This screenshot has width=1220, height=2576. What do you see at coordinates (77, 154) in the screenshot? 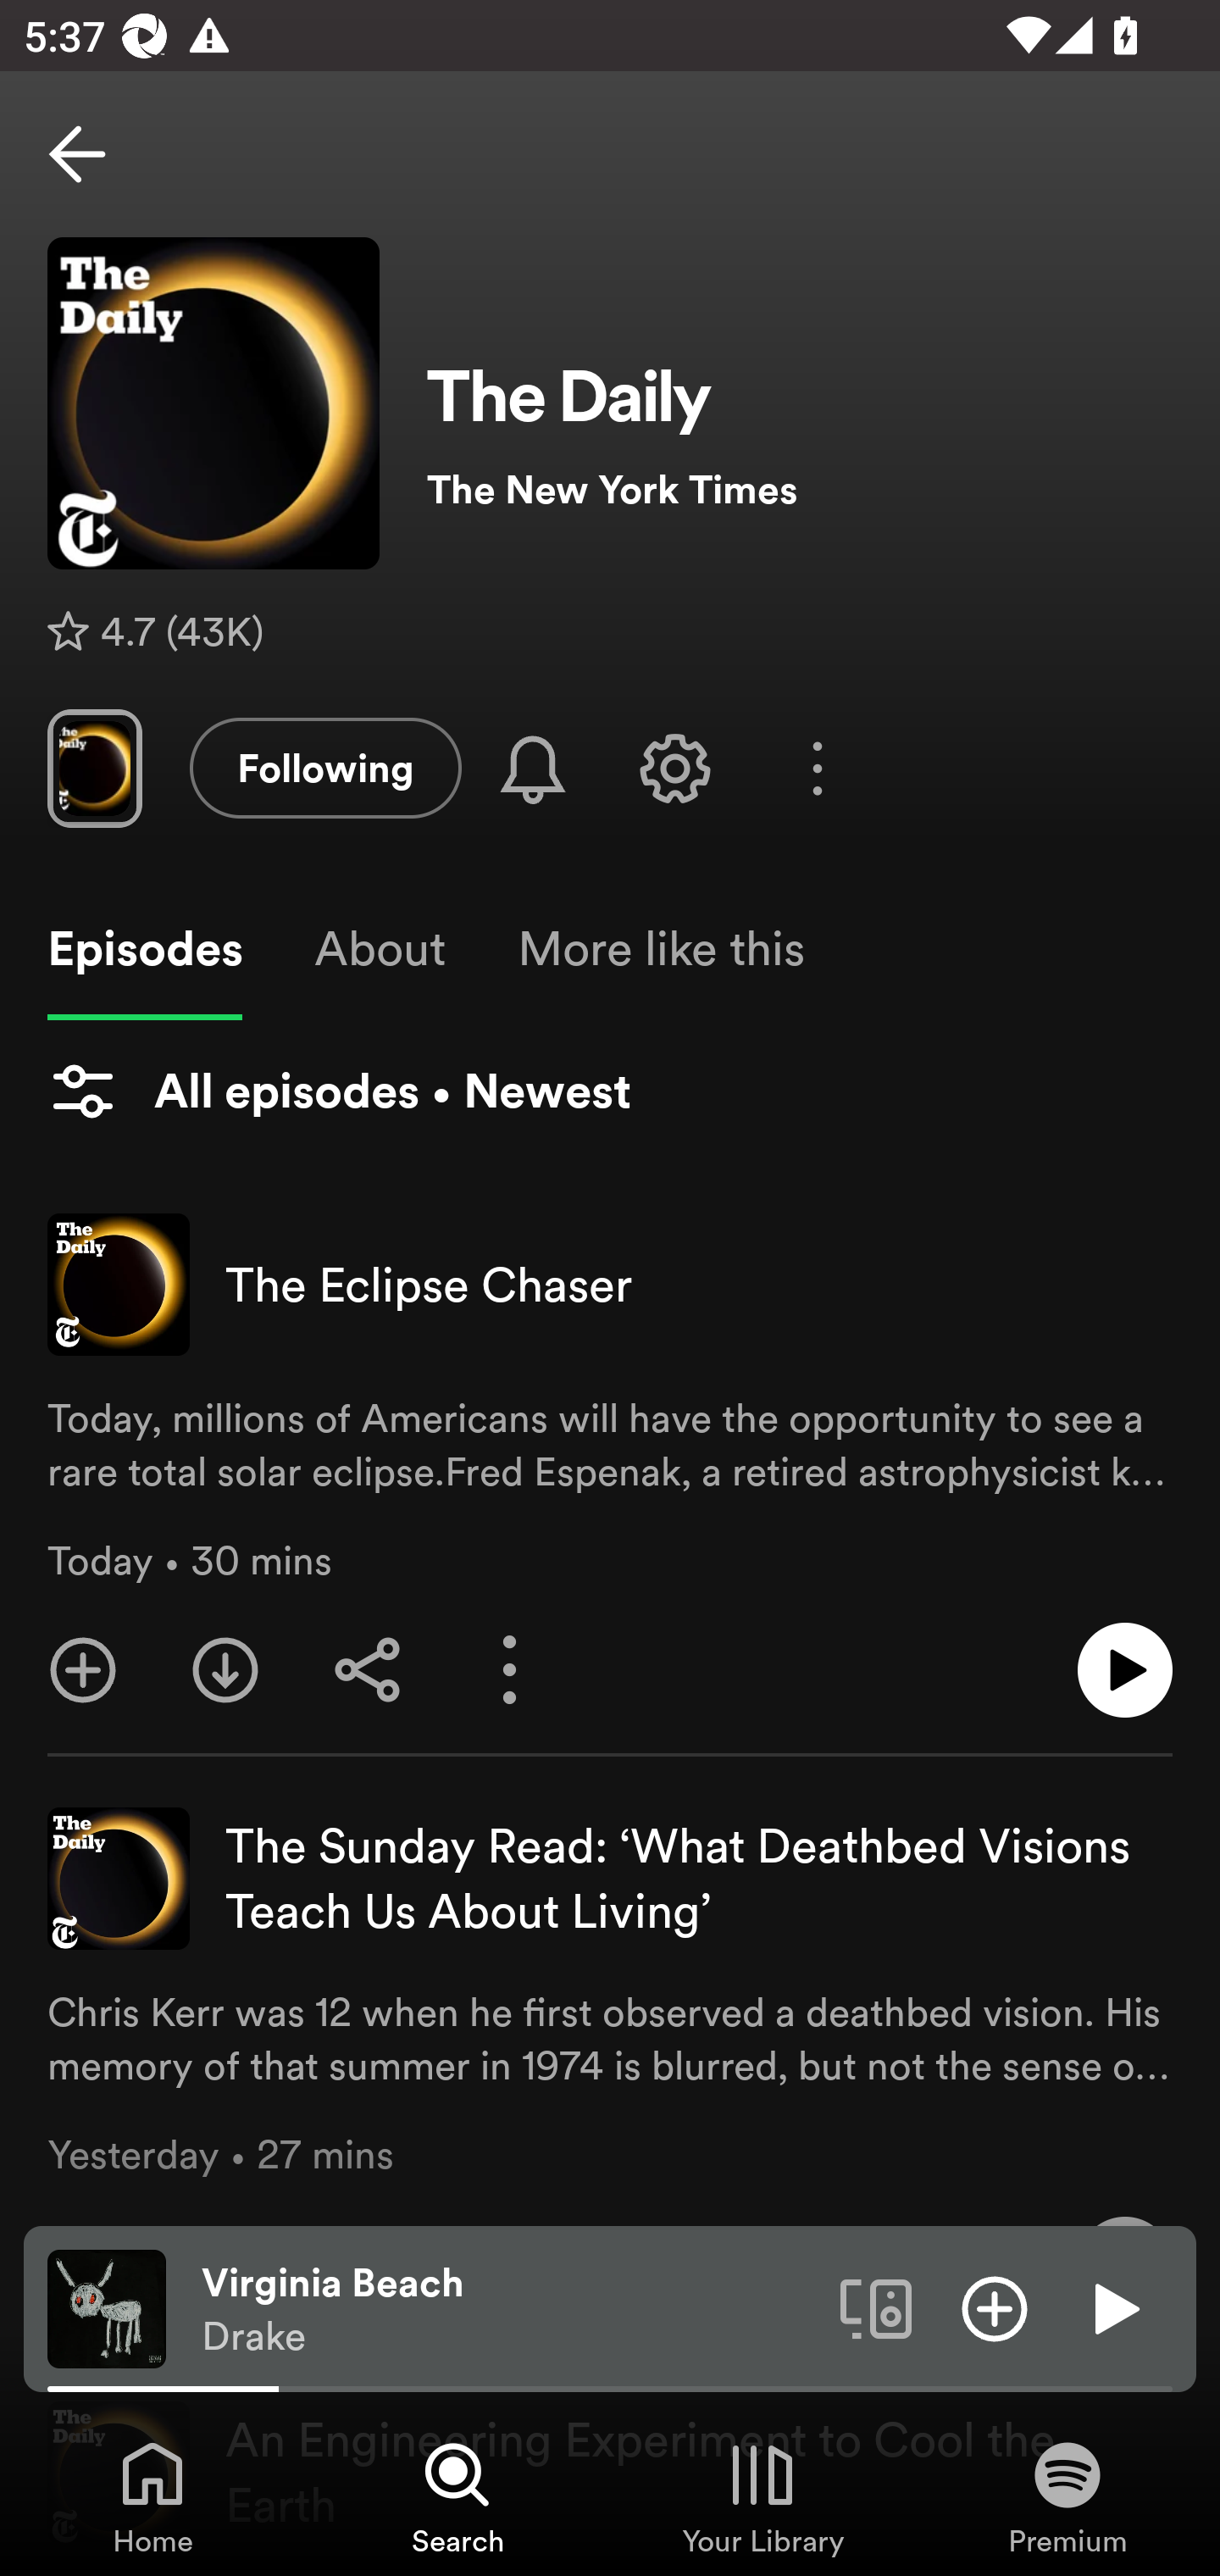
I see `Back` at bounding box center [77, 154].